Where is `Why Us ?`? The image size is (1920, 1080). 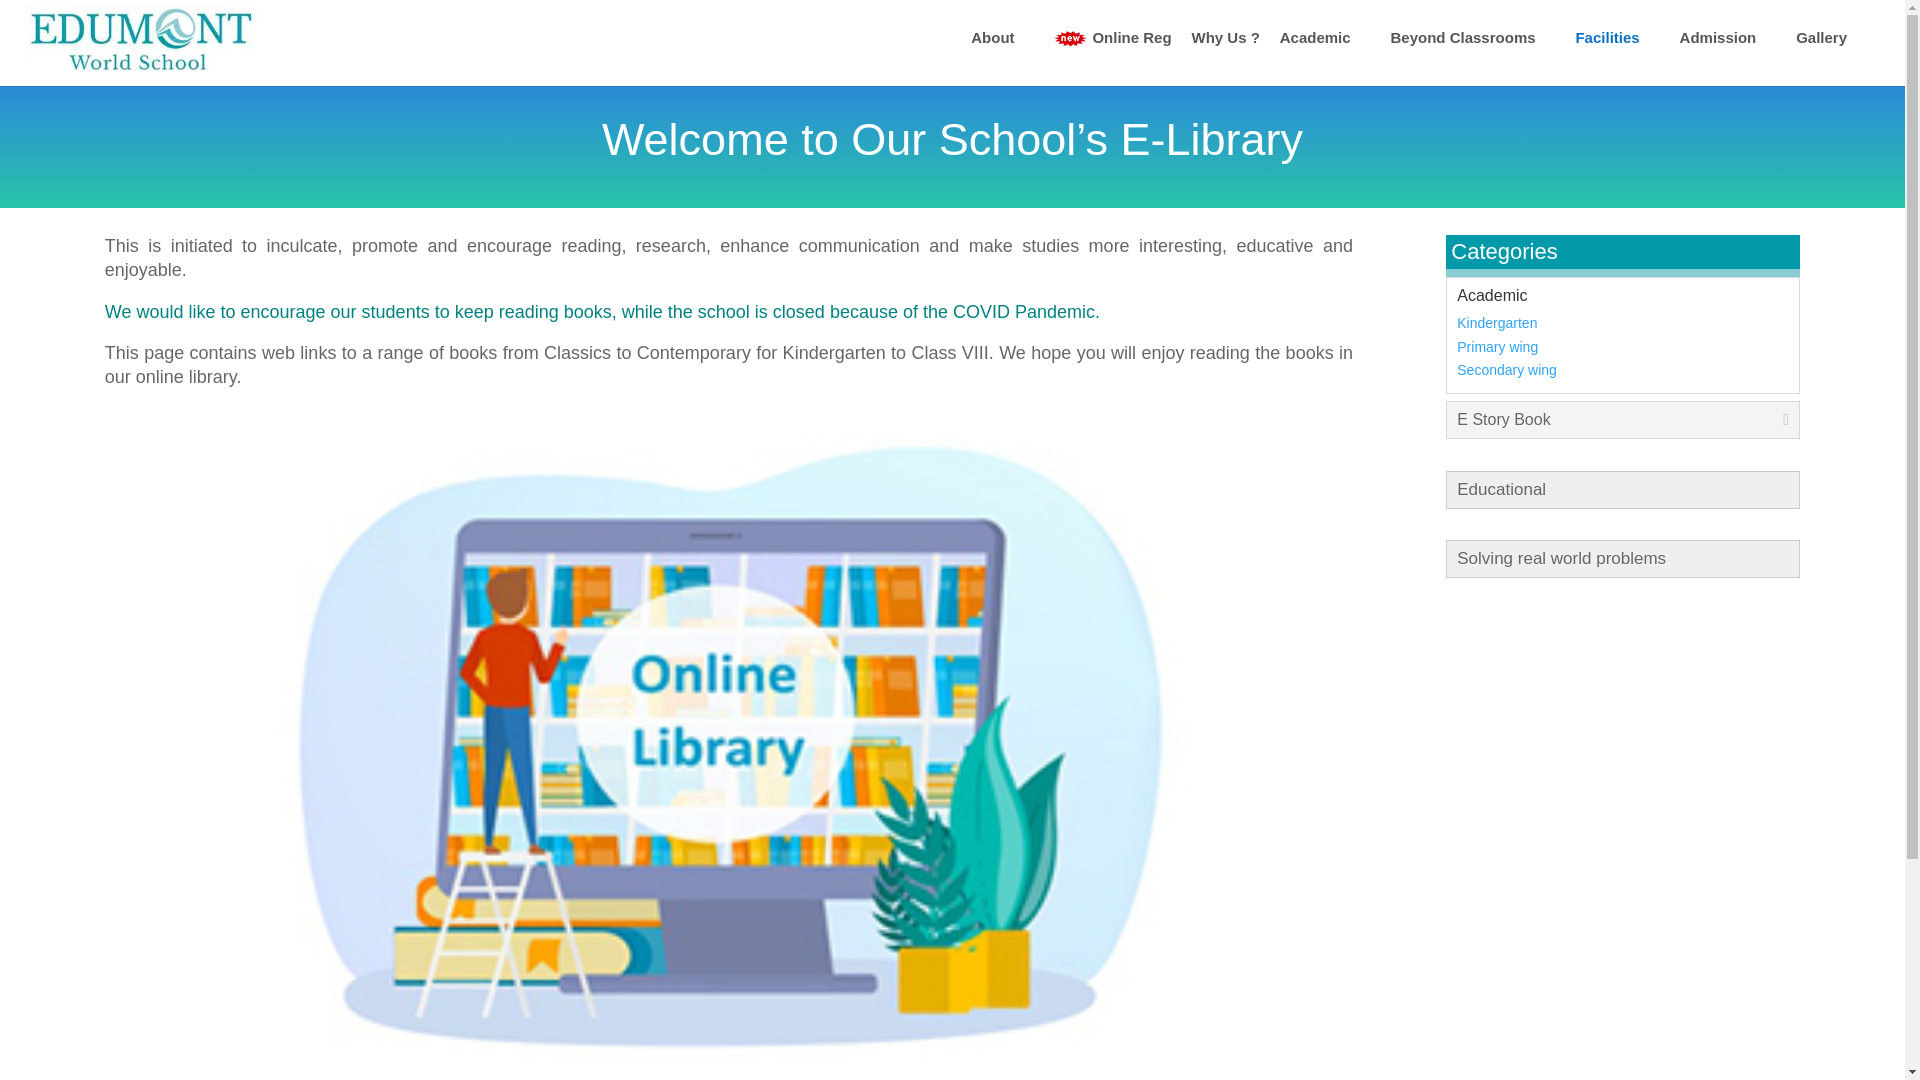
Why Us ? is located at coordinates (1226, 38).